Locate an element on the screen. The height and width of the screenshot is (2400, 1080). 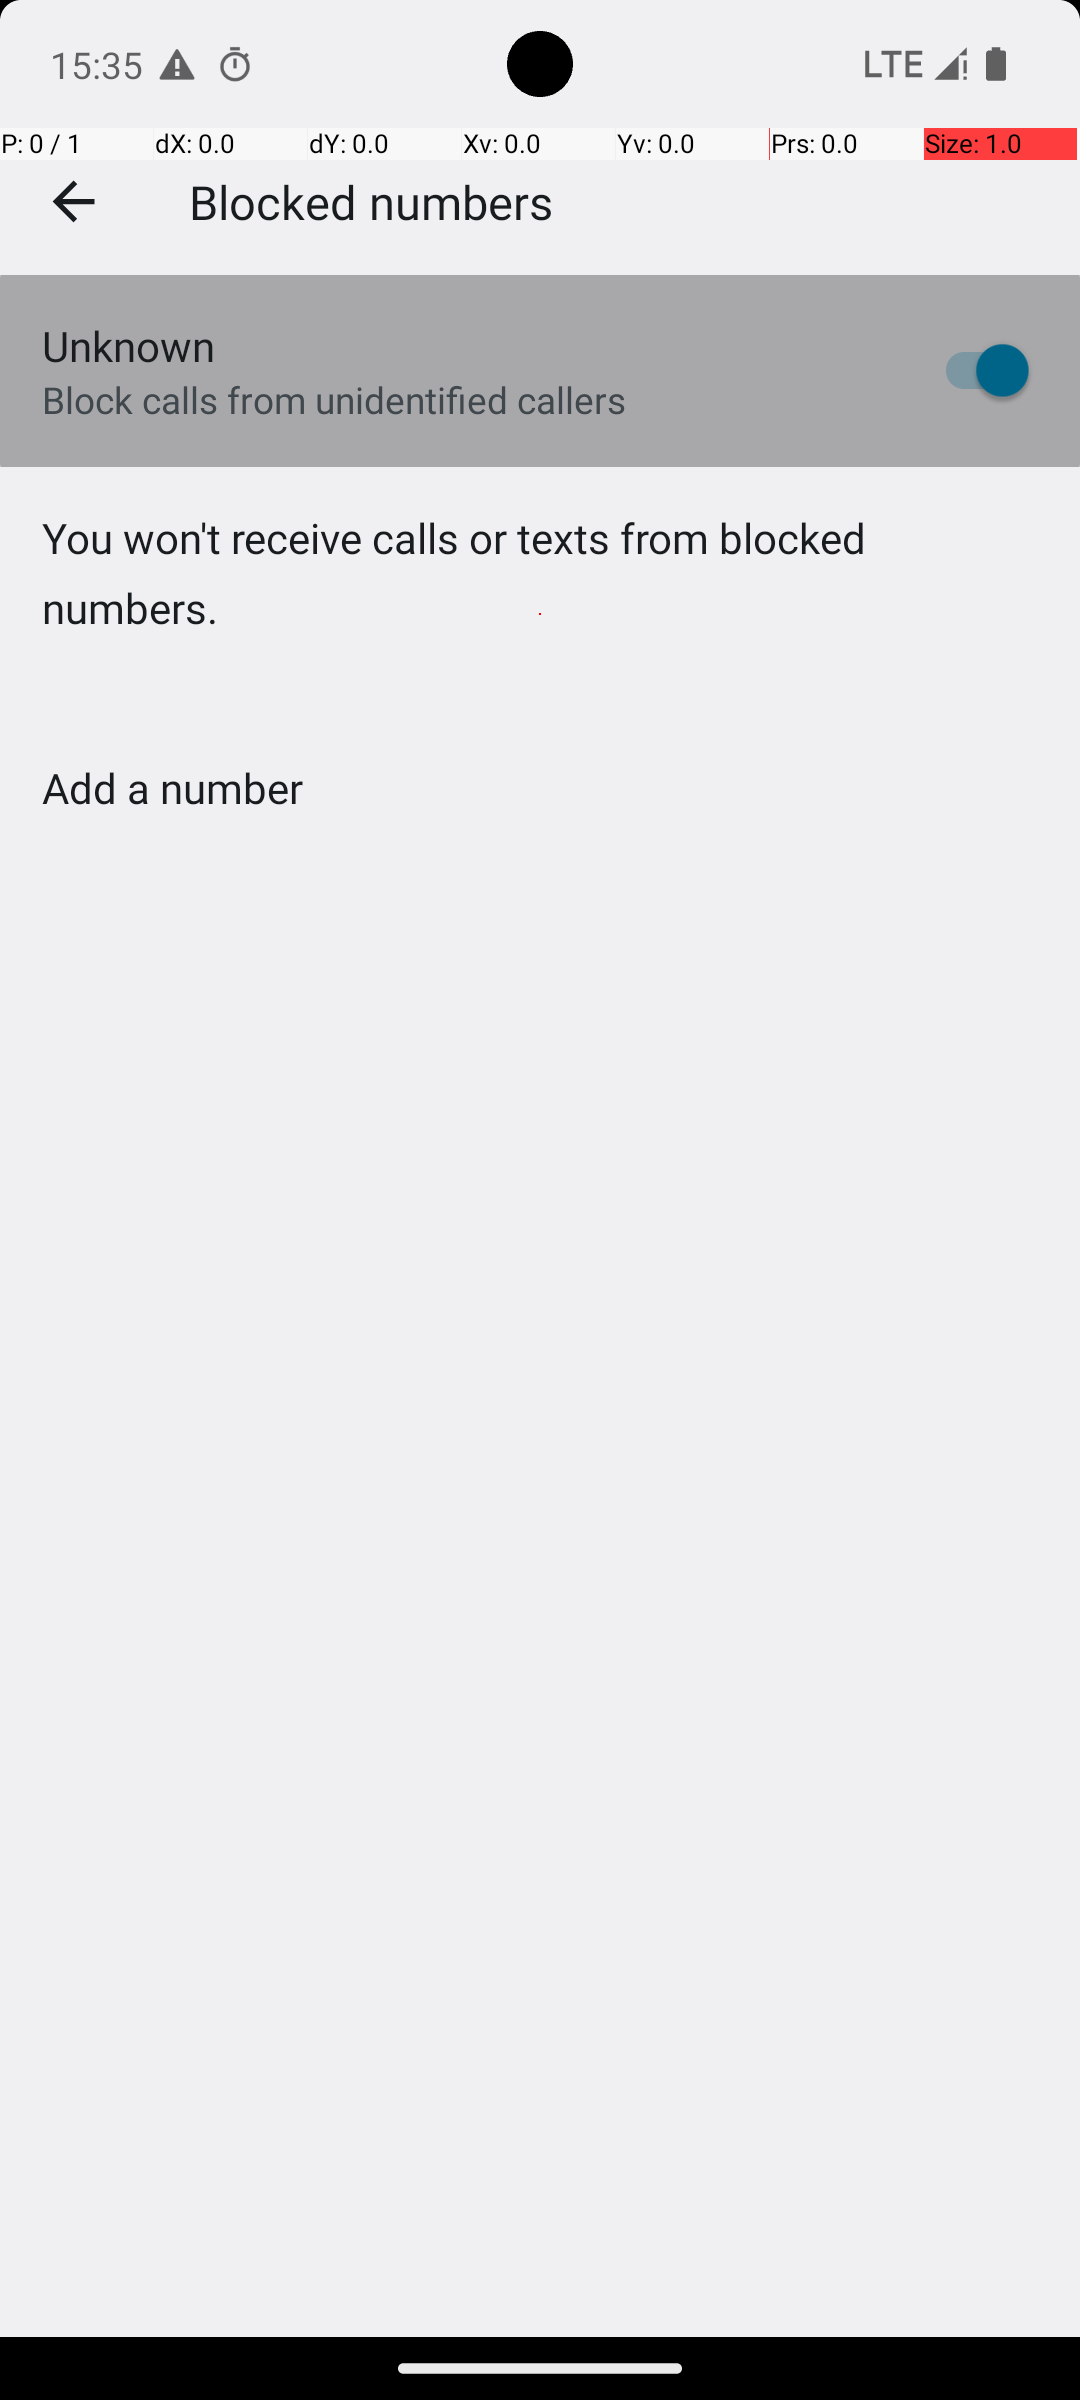
Unknown is located at coordinates (128, 346).